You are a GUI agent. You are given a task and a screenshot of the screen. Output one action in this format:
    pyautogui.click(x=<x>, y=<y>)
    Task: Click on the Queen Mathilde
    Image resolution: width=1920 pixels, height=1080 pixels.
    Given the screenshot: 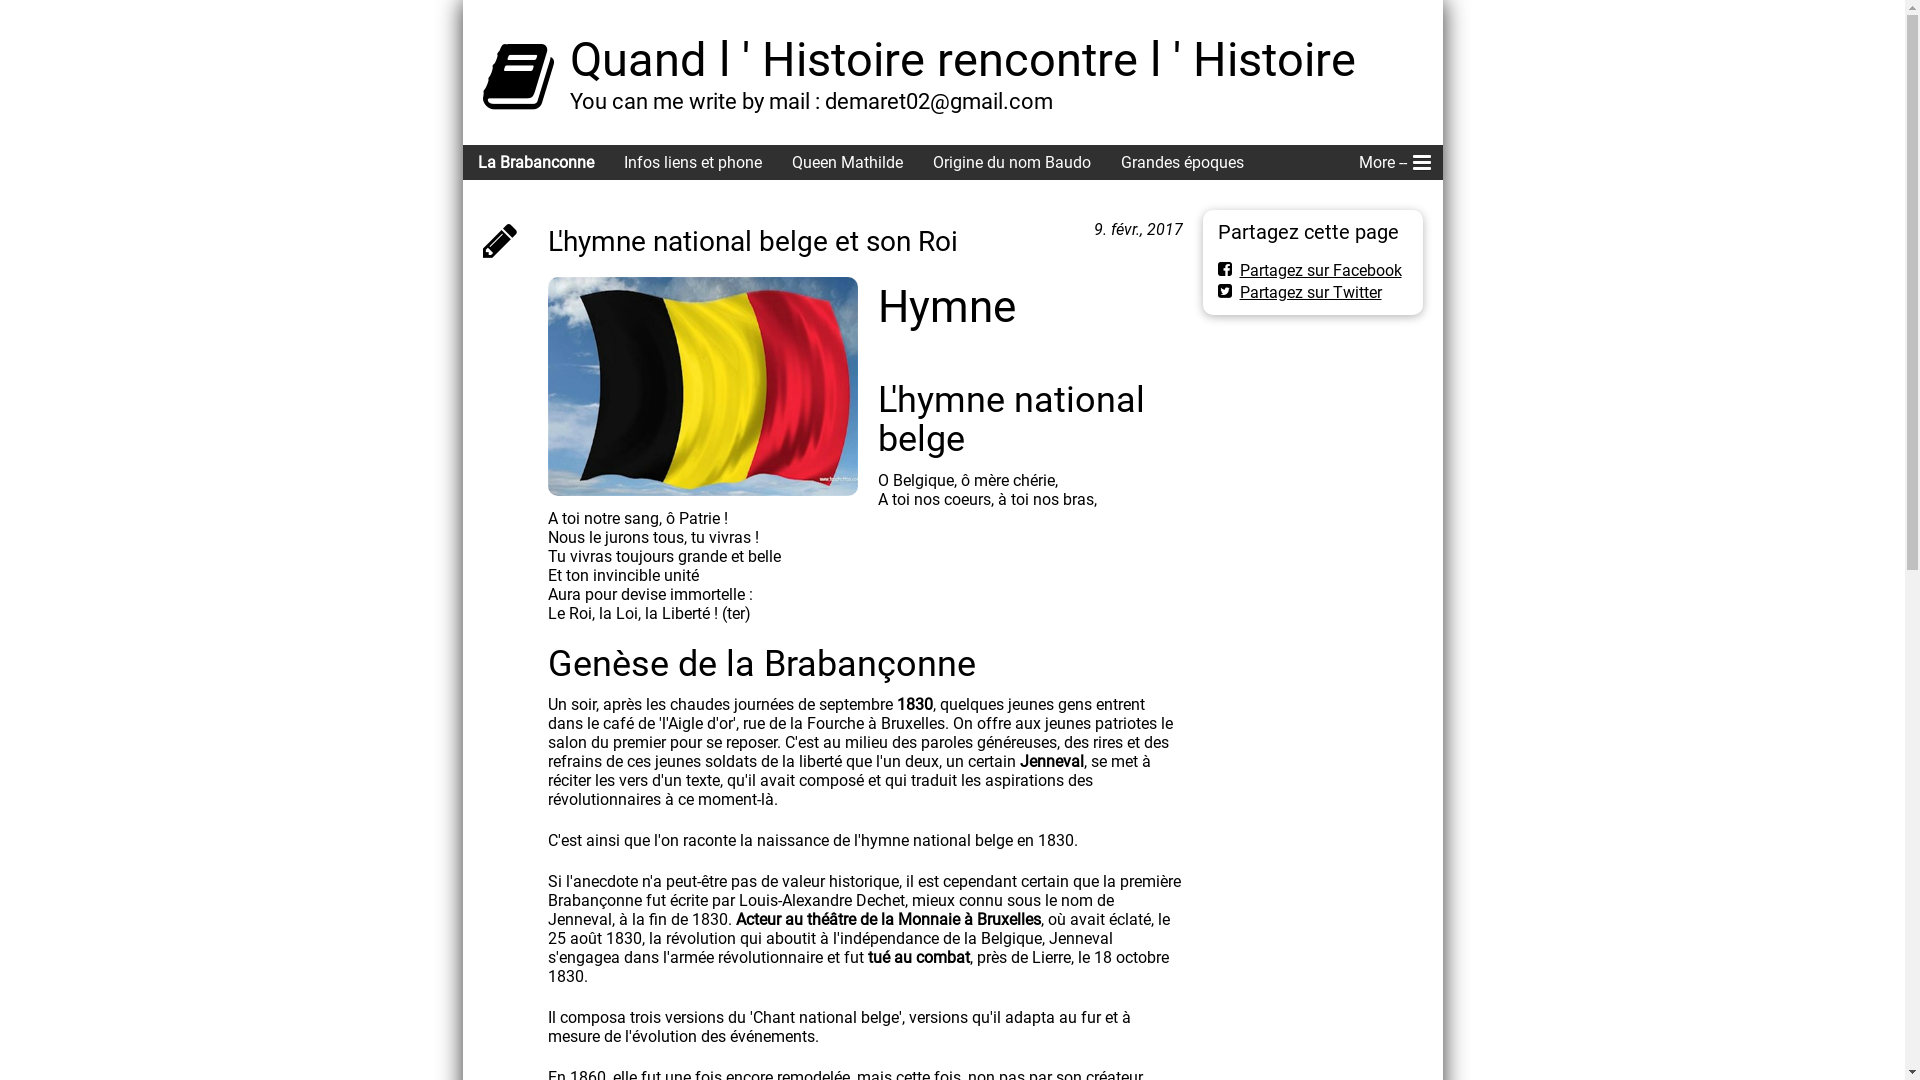 What is the action you would take?
    pyautogui.click(x=846, y=162)
    